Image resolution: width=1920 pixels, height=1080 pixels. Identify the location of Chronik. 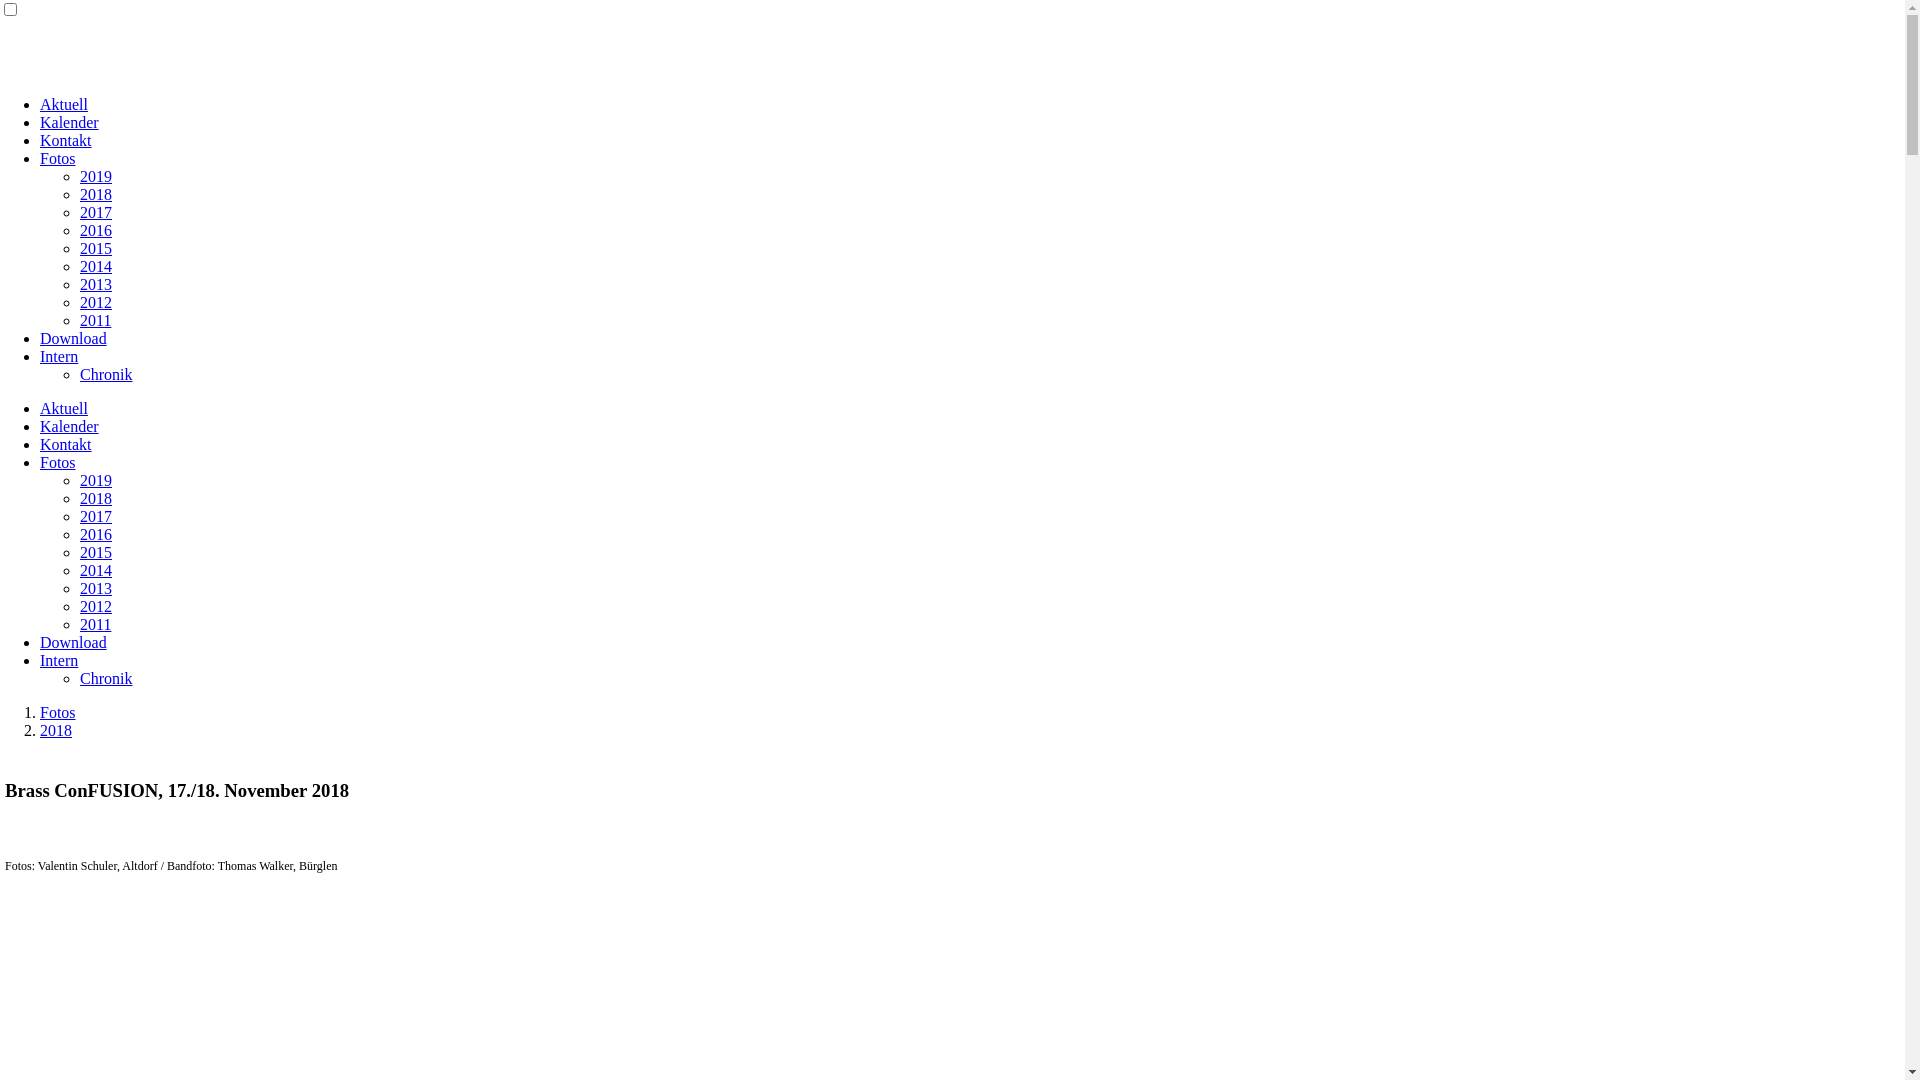
(106, 678).